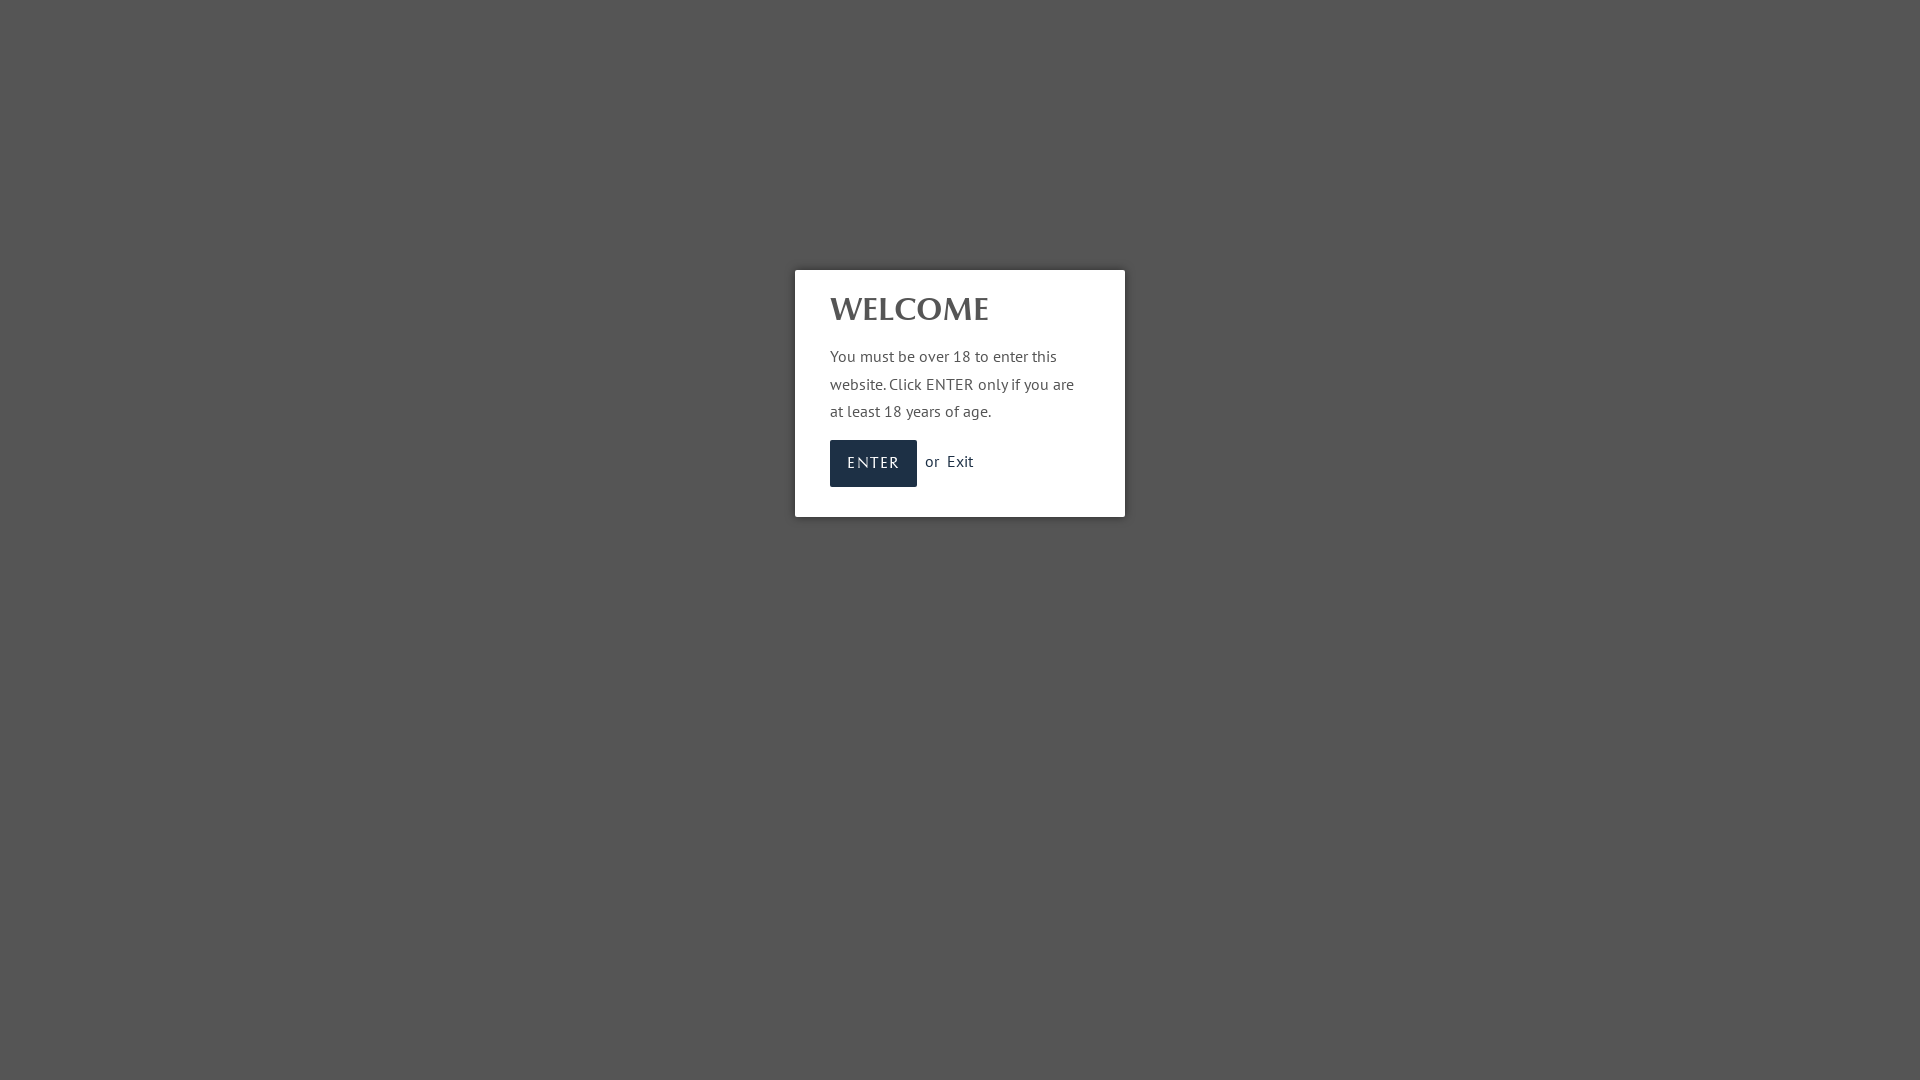  Describe the element at coordinates (373, 620) in the screenshot. I see `Our House Policy` at that location.